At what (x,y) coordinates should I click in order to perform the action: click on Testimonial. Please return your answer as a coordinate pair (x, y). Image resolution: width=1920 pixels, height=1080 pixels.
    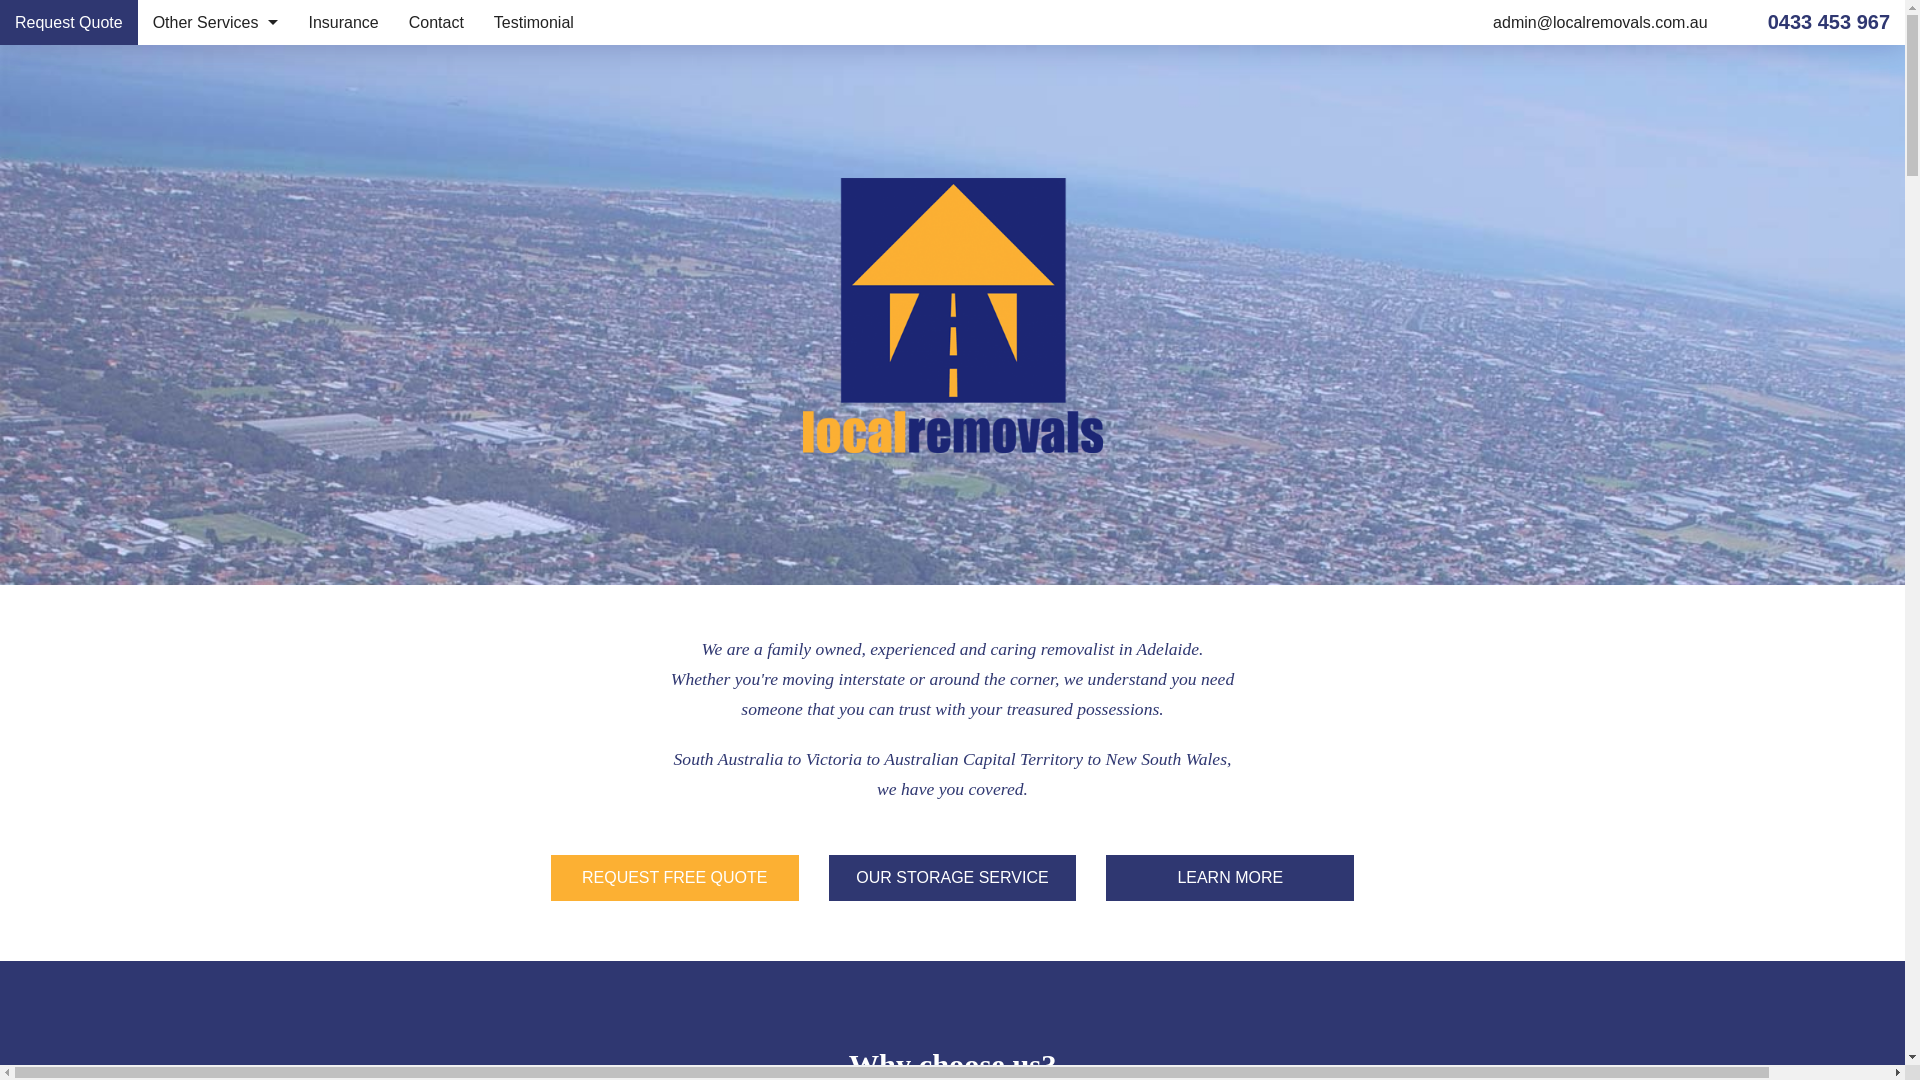
    Looking at the image, I should click on (534, 22).